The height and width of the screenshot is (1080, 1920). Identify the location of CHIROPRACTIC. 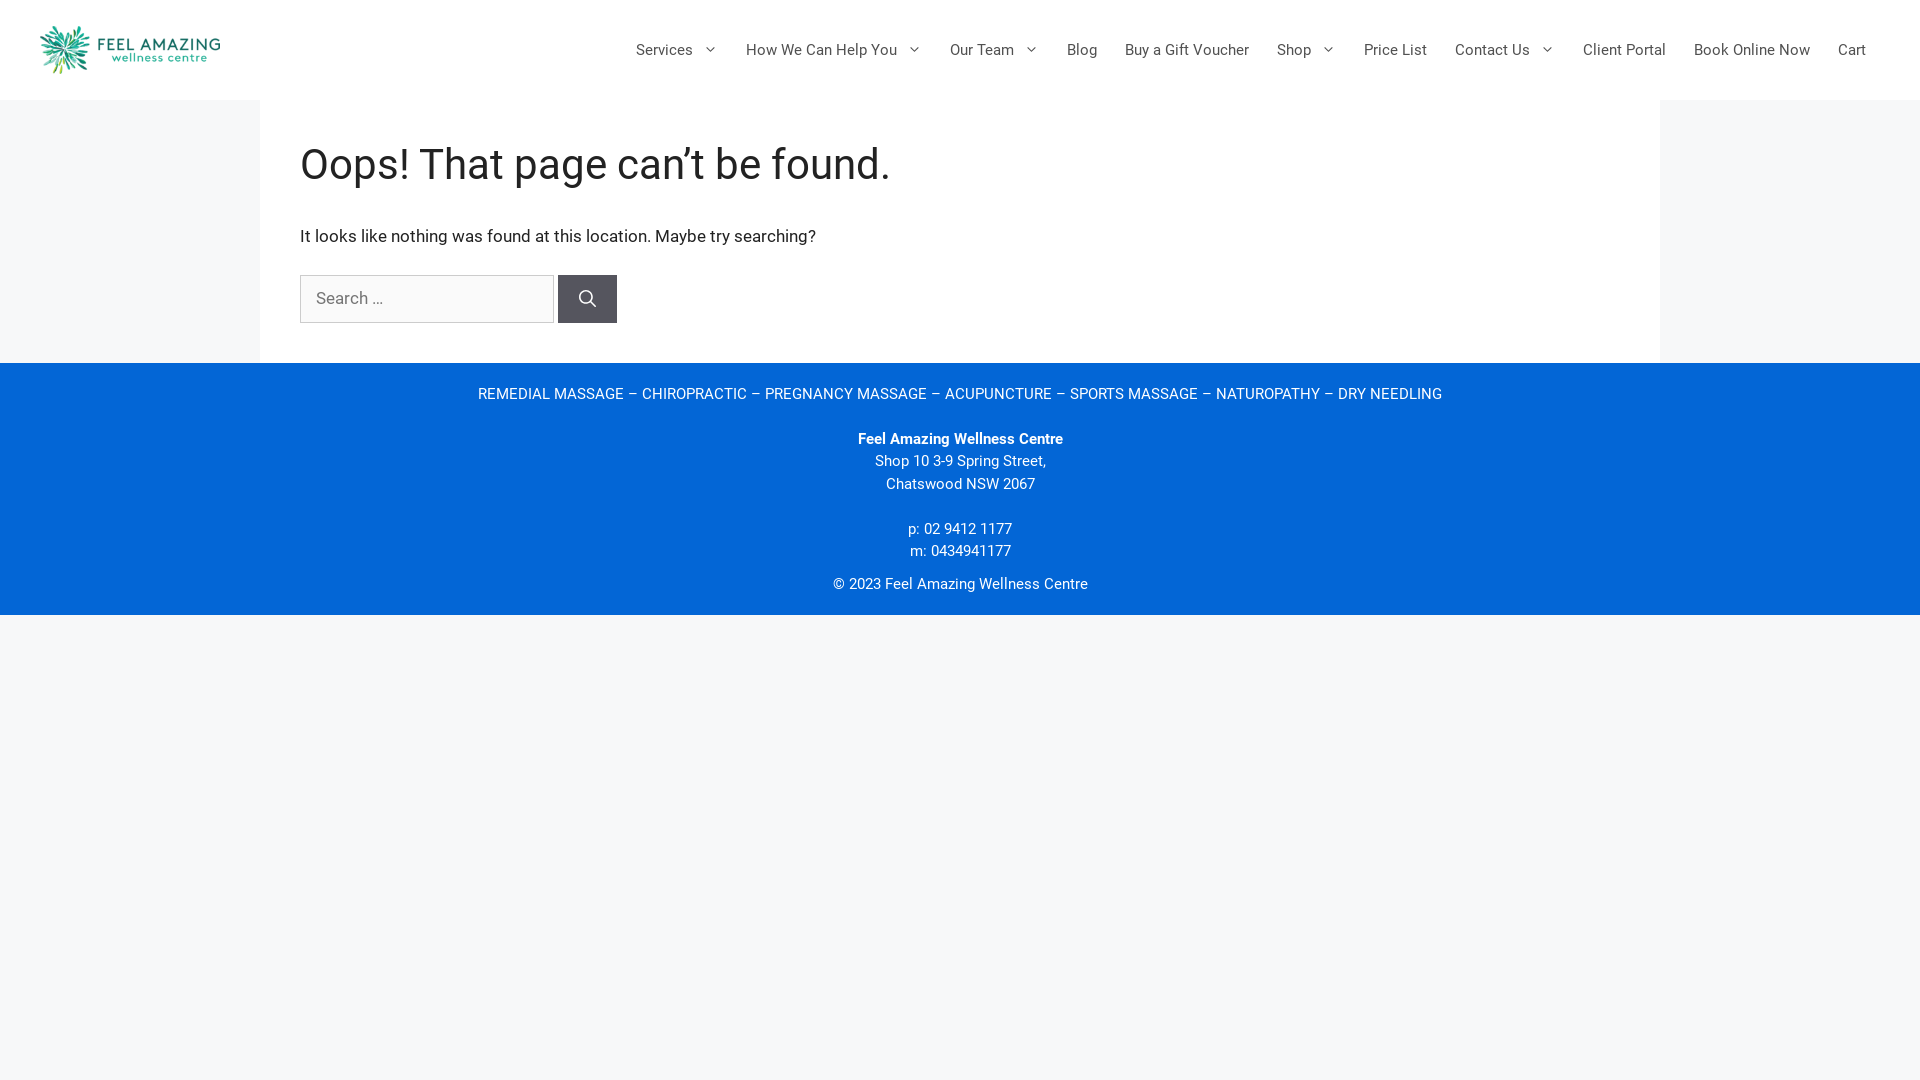
(694, 394).